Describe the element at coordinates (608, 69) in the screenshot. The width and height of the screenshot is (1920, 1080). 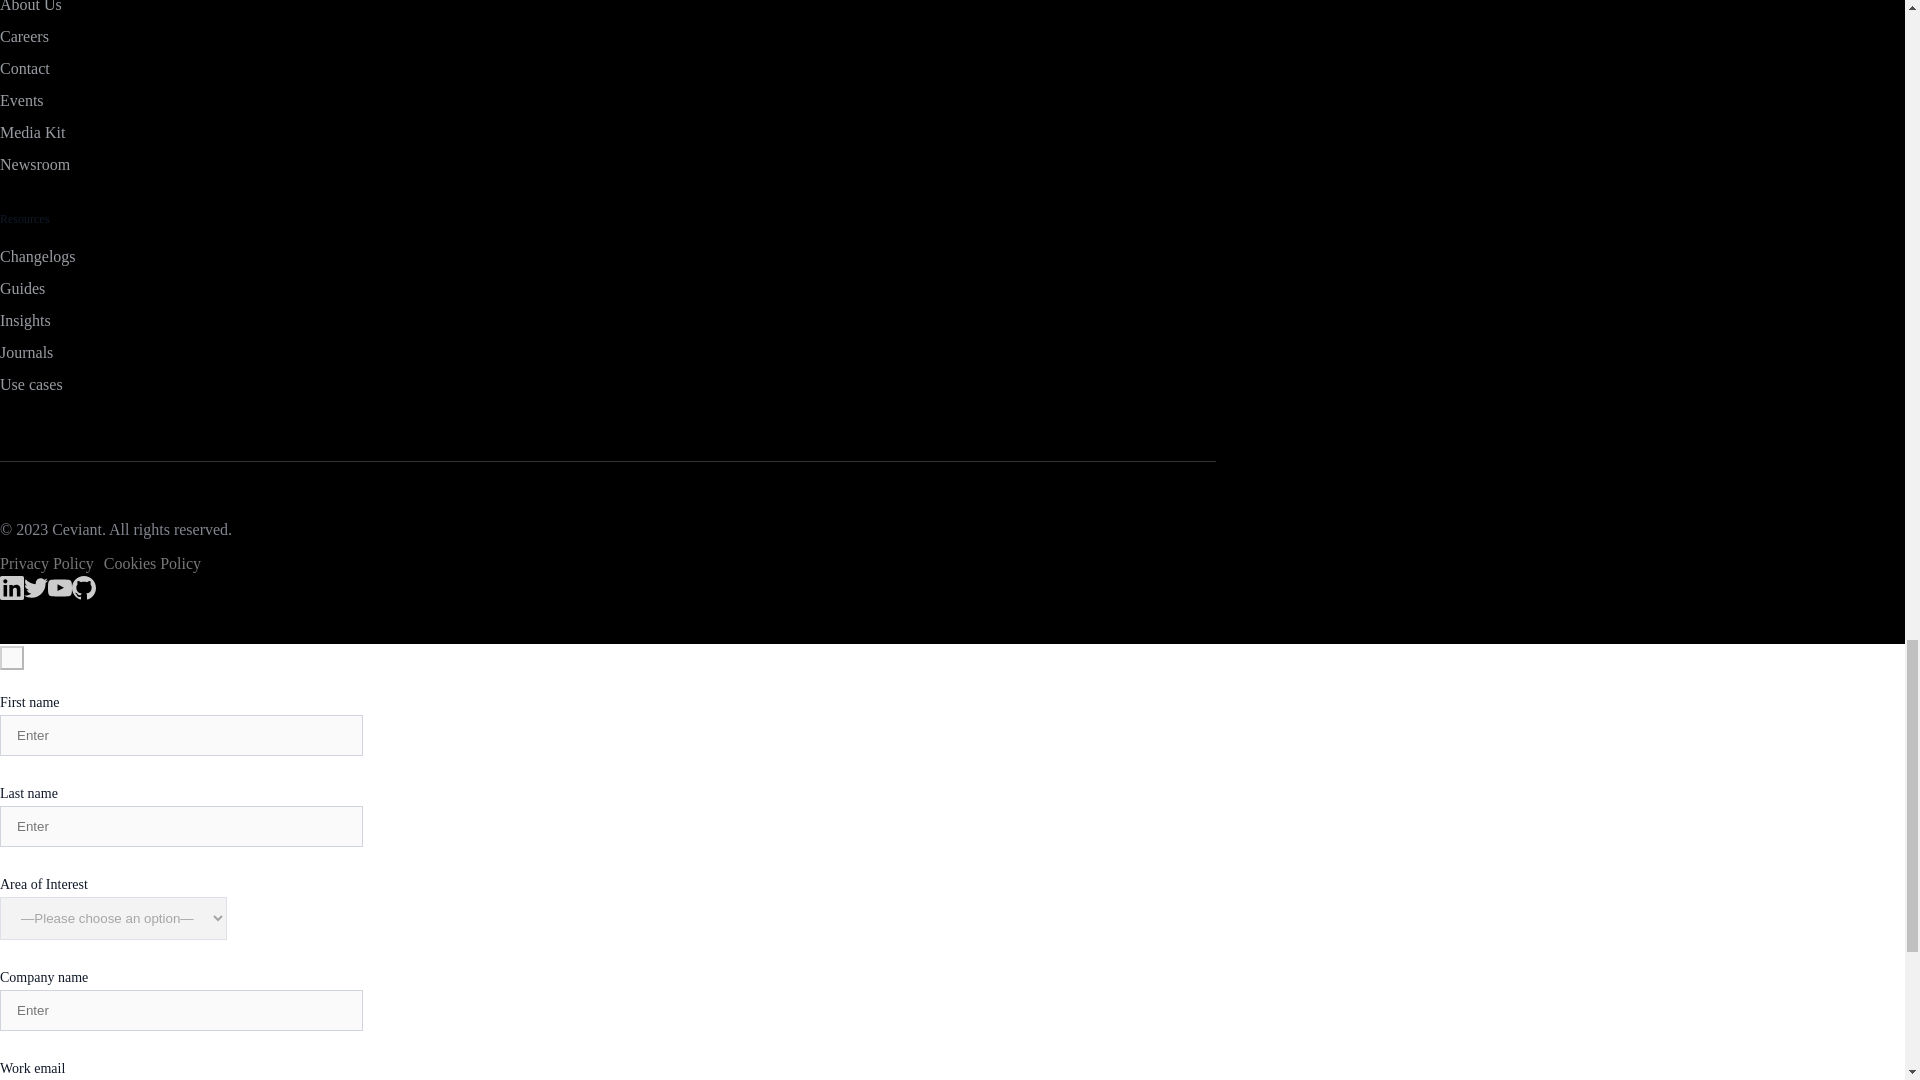
I see `Contact` at that location.